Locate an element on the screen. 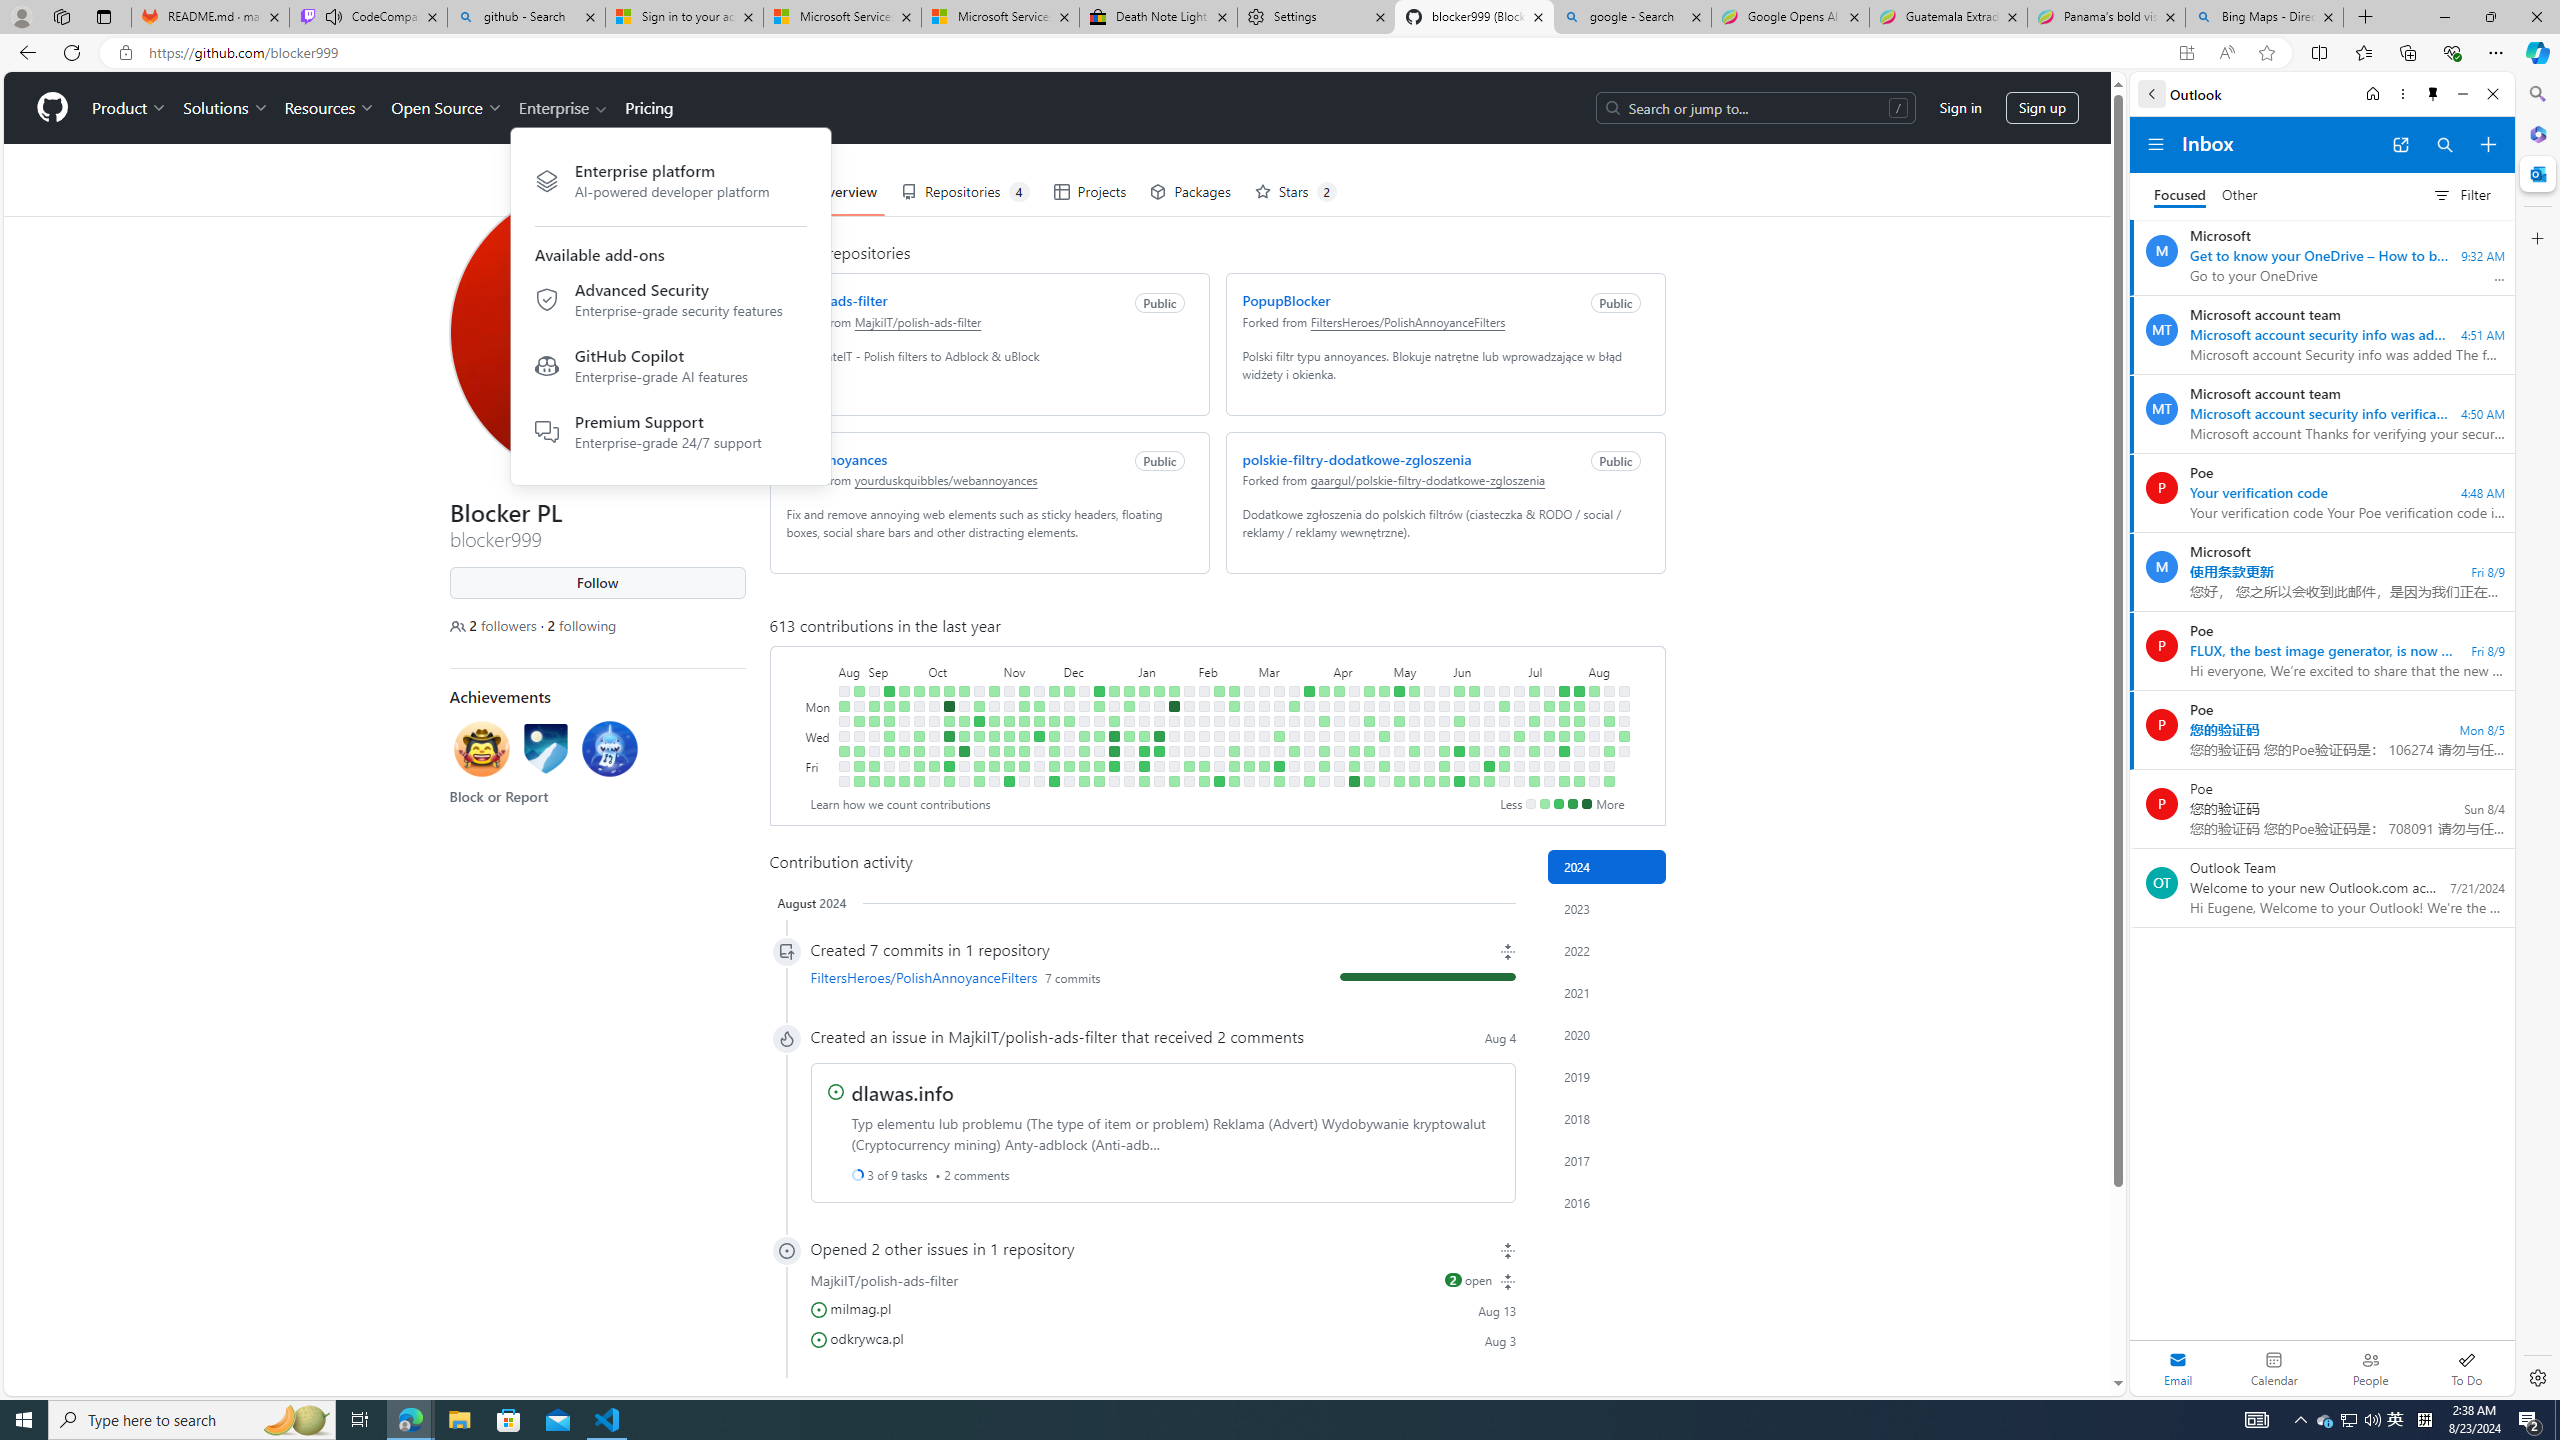 The height and width of the screenshot is (1440, 2560). Calendar. Date today is 22 is located at coordinates (2274, 1368).